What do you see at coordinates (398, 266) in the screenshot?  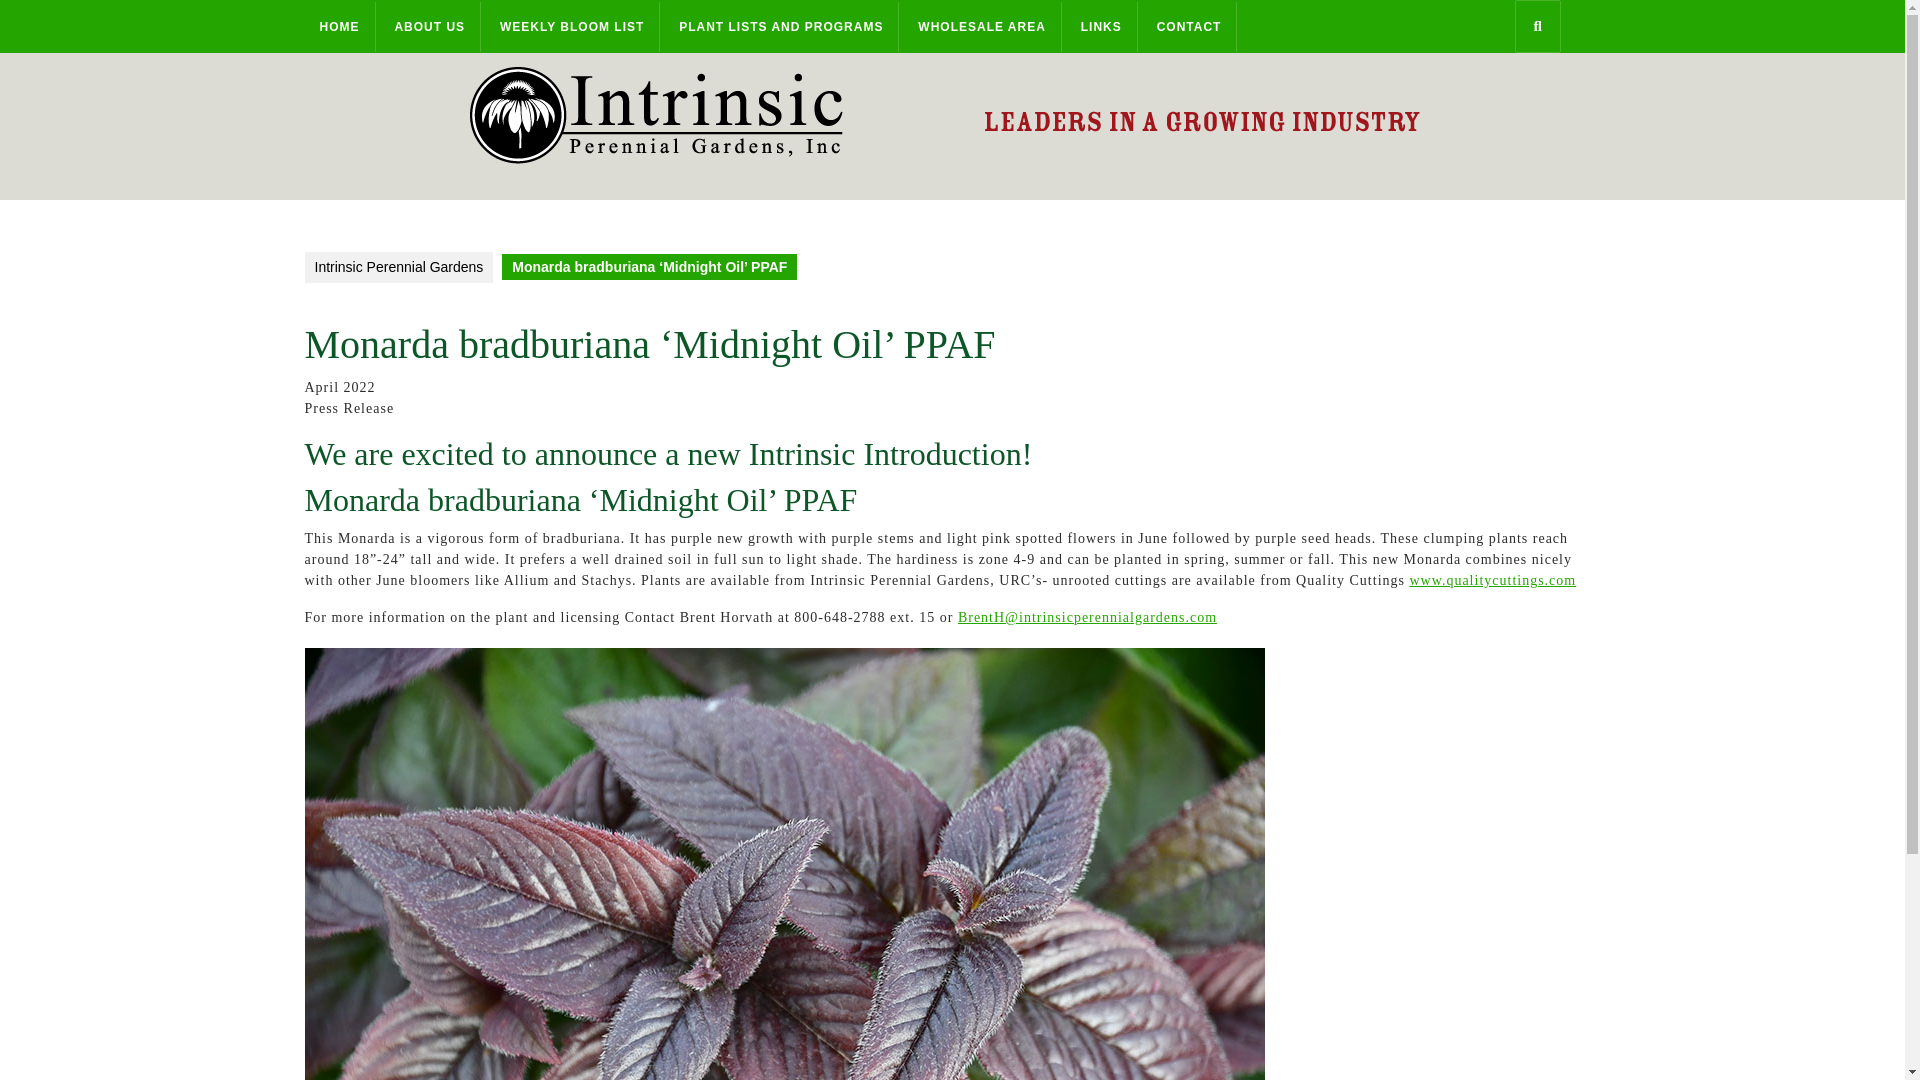 I see `Intrinsic Perennial Gardens` at bounding box center [398, 266].